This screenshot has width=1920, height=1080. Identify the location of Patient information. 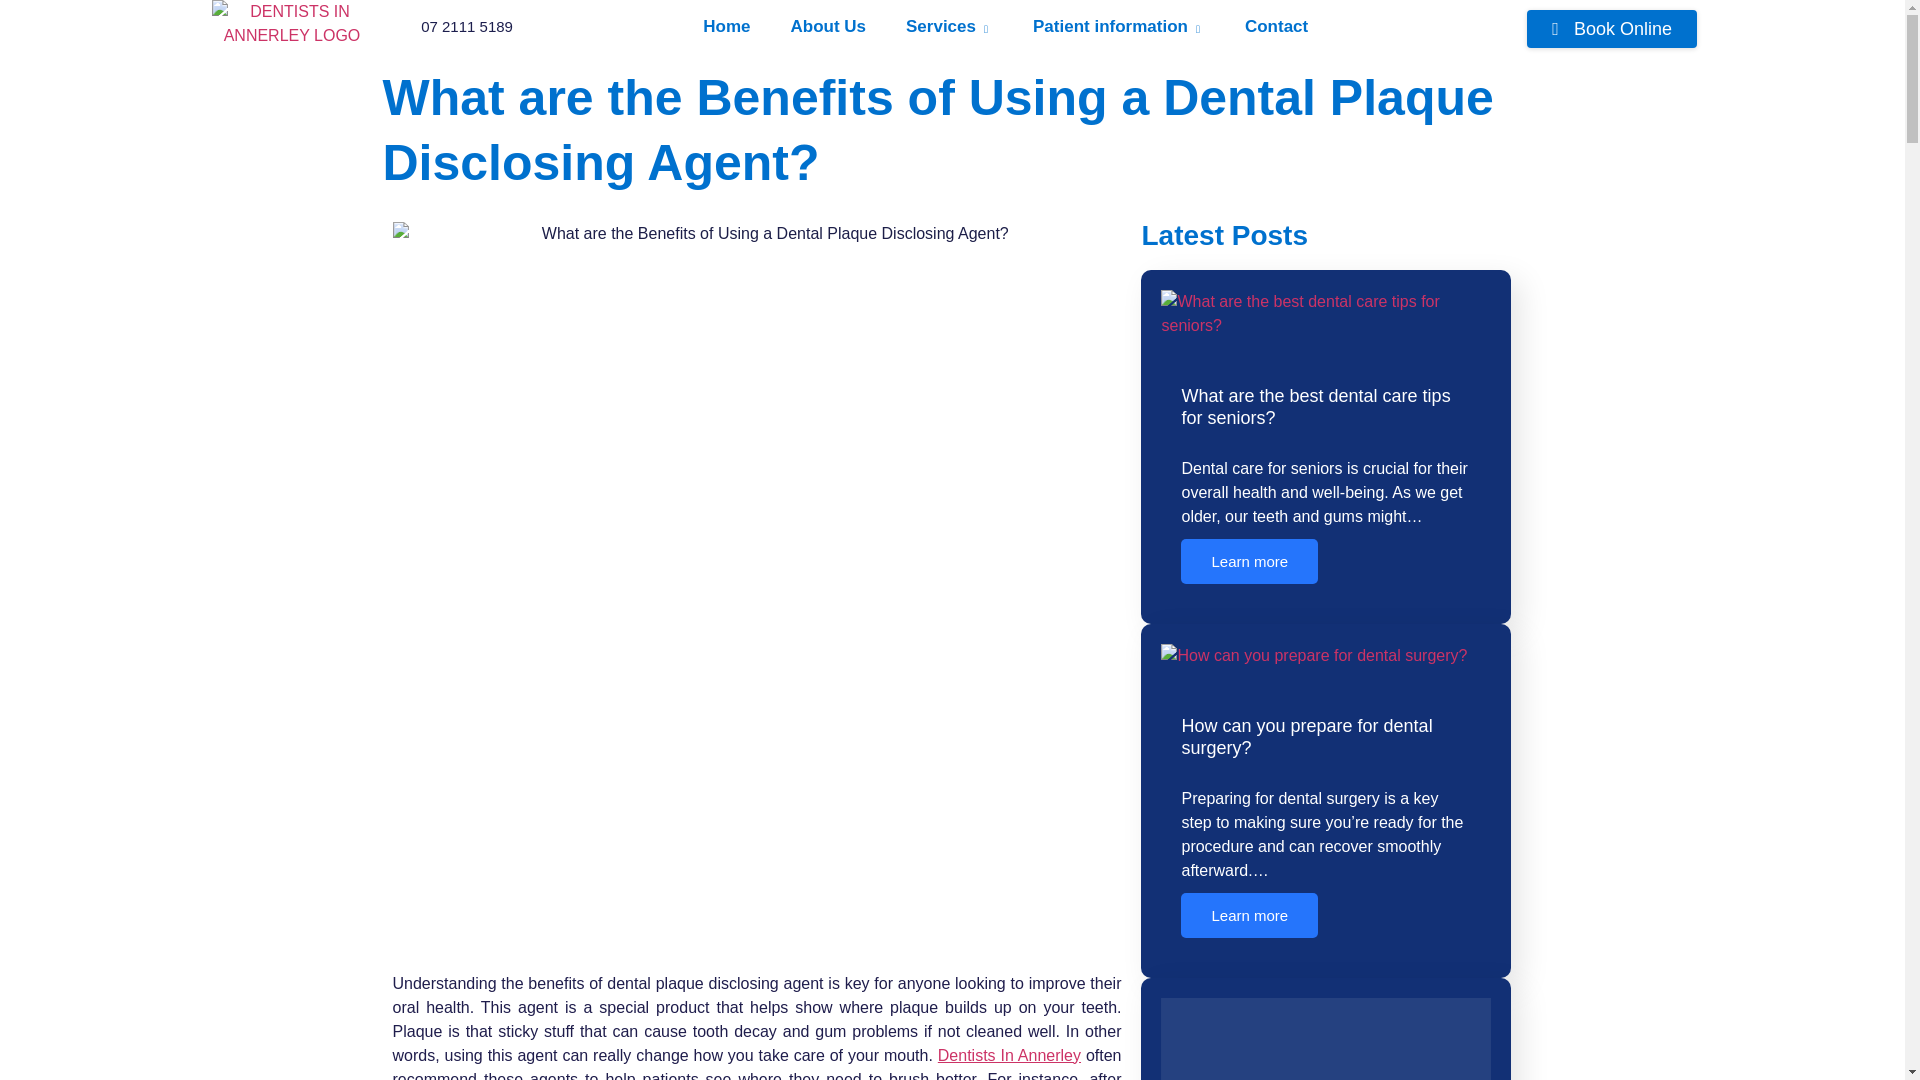
(1138, 26).